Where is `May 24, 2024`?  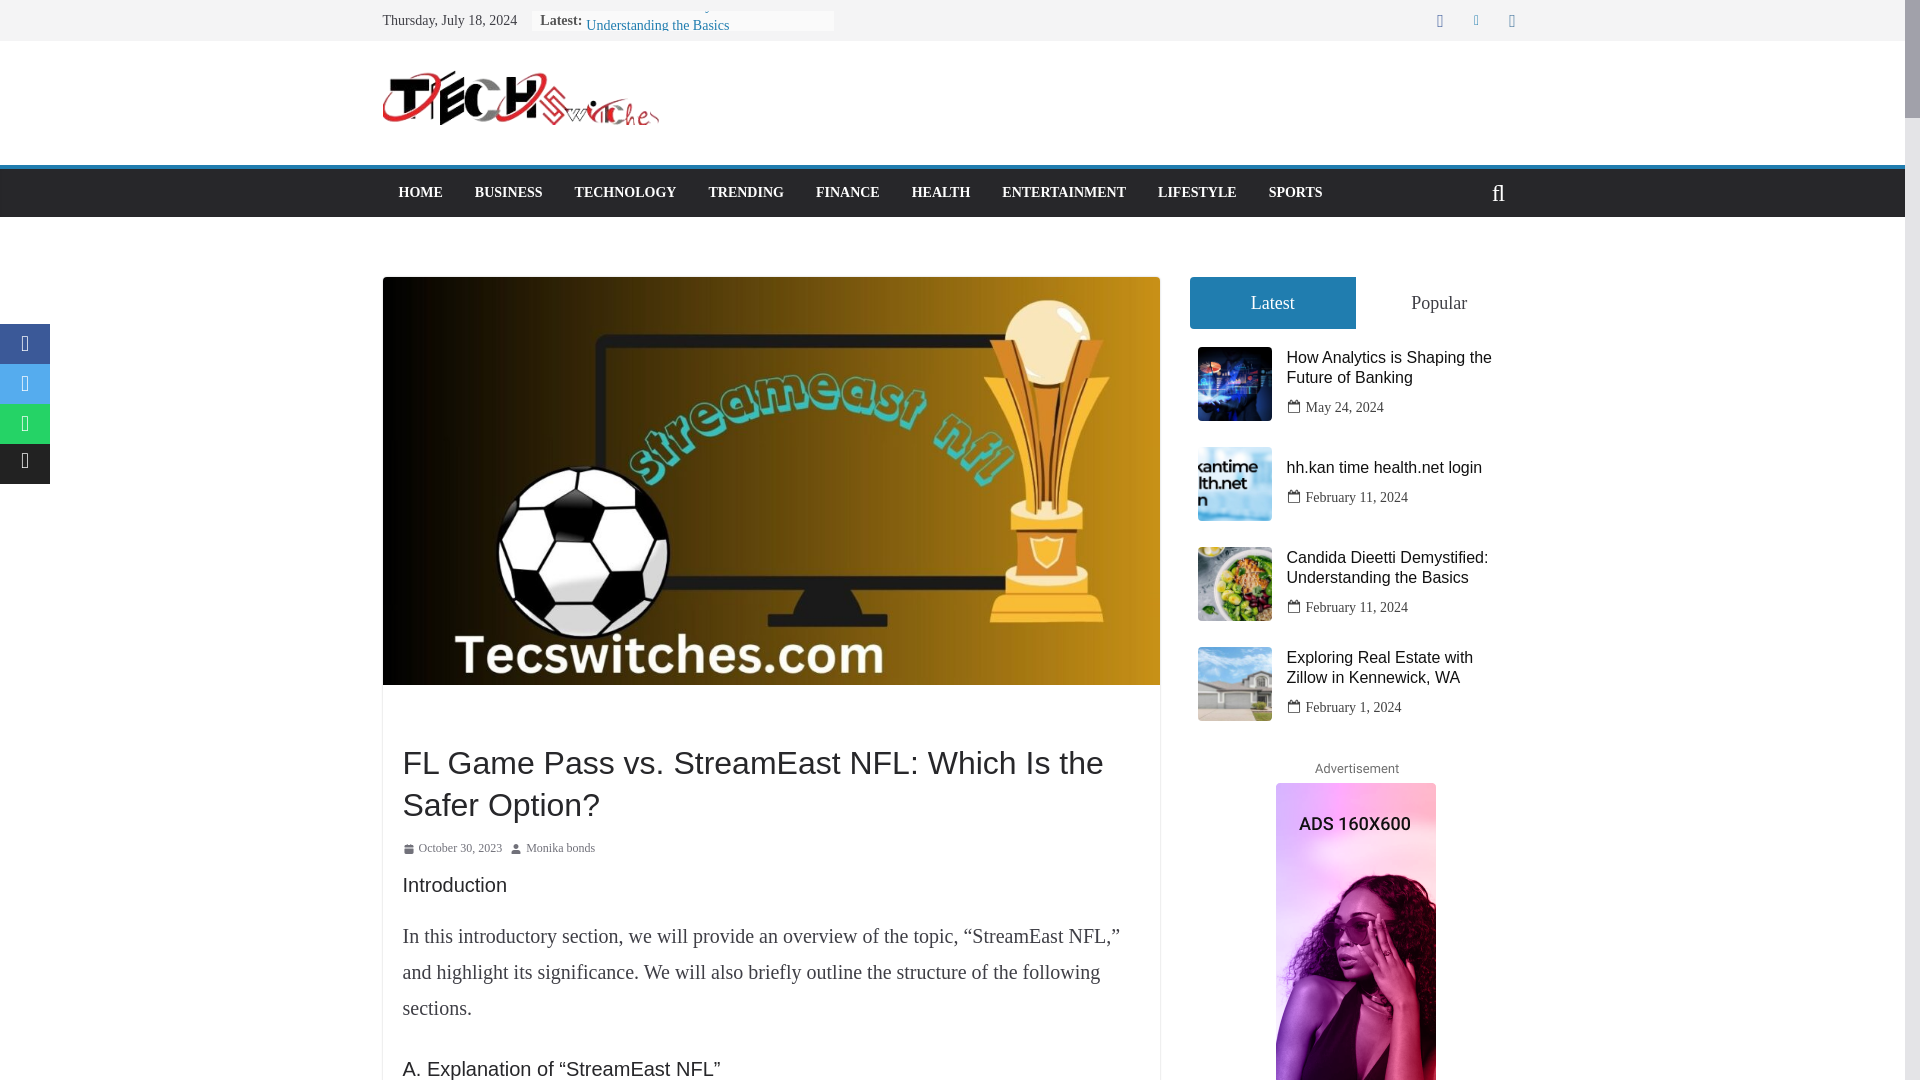 May 24, 2024 is located at coordinates (1344, 408).